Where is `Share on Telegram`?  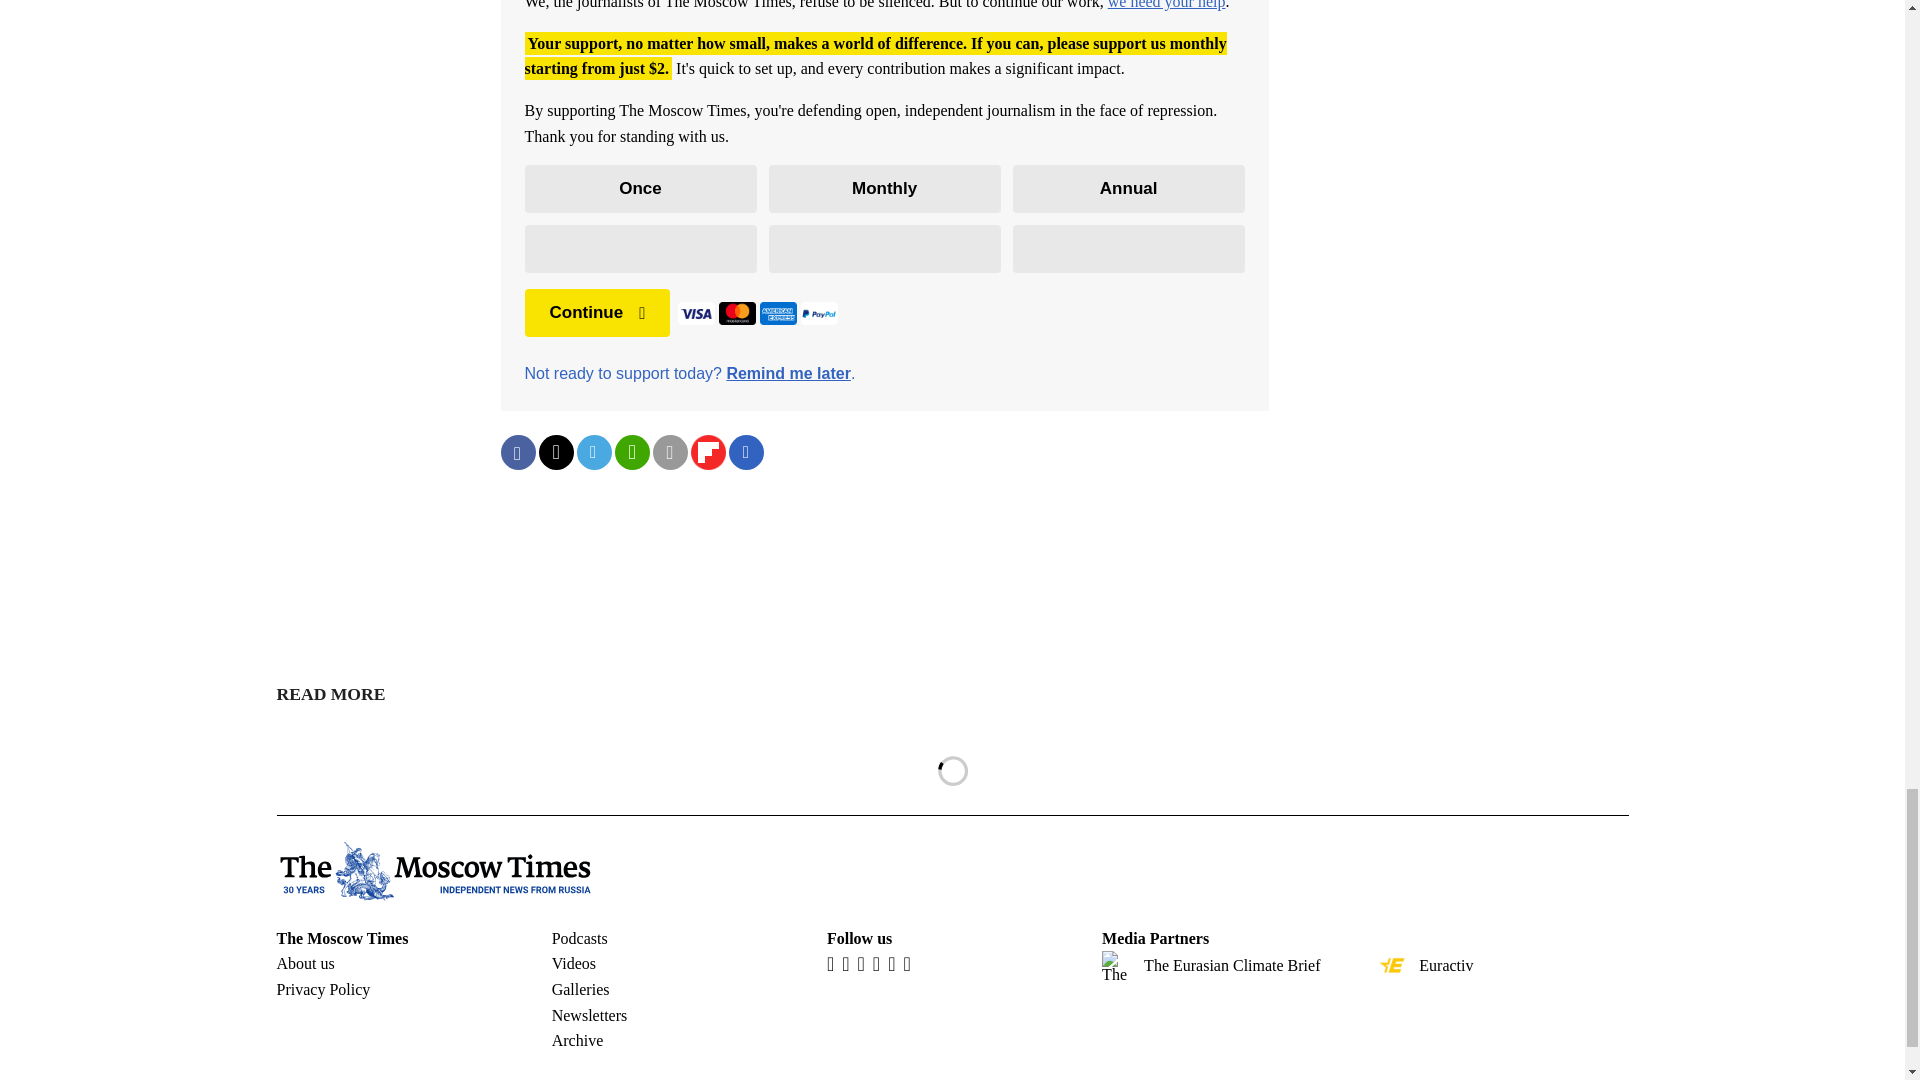
Share on Telegram is located at coordinates (593, 452).